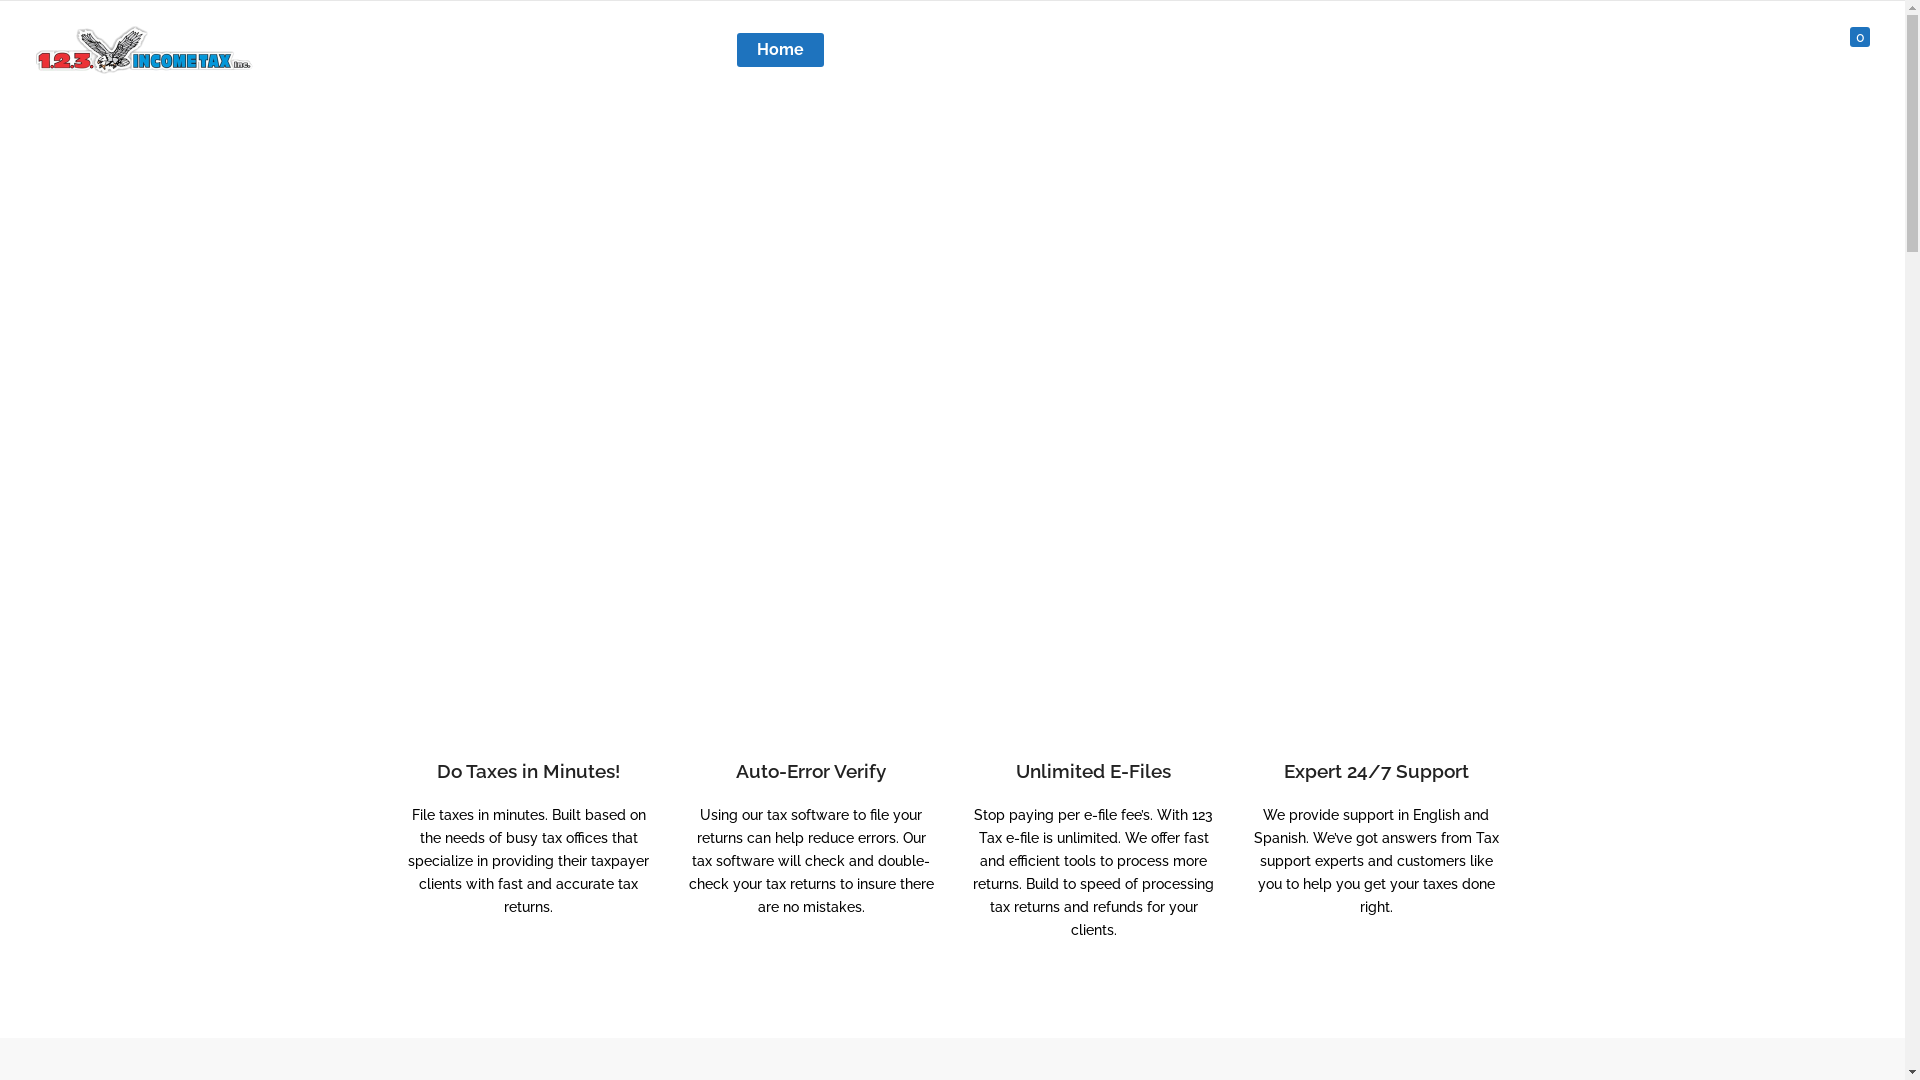  What do you see at coordinates (1652, 50) in the screenshot?
I see `Quick Links` at bounding box center [1652, 50].